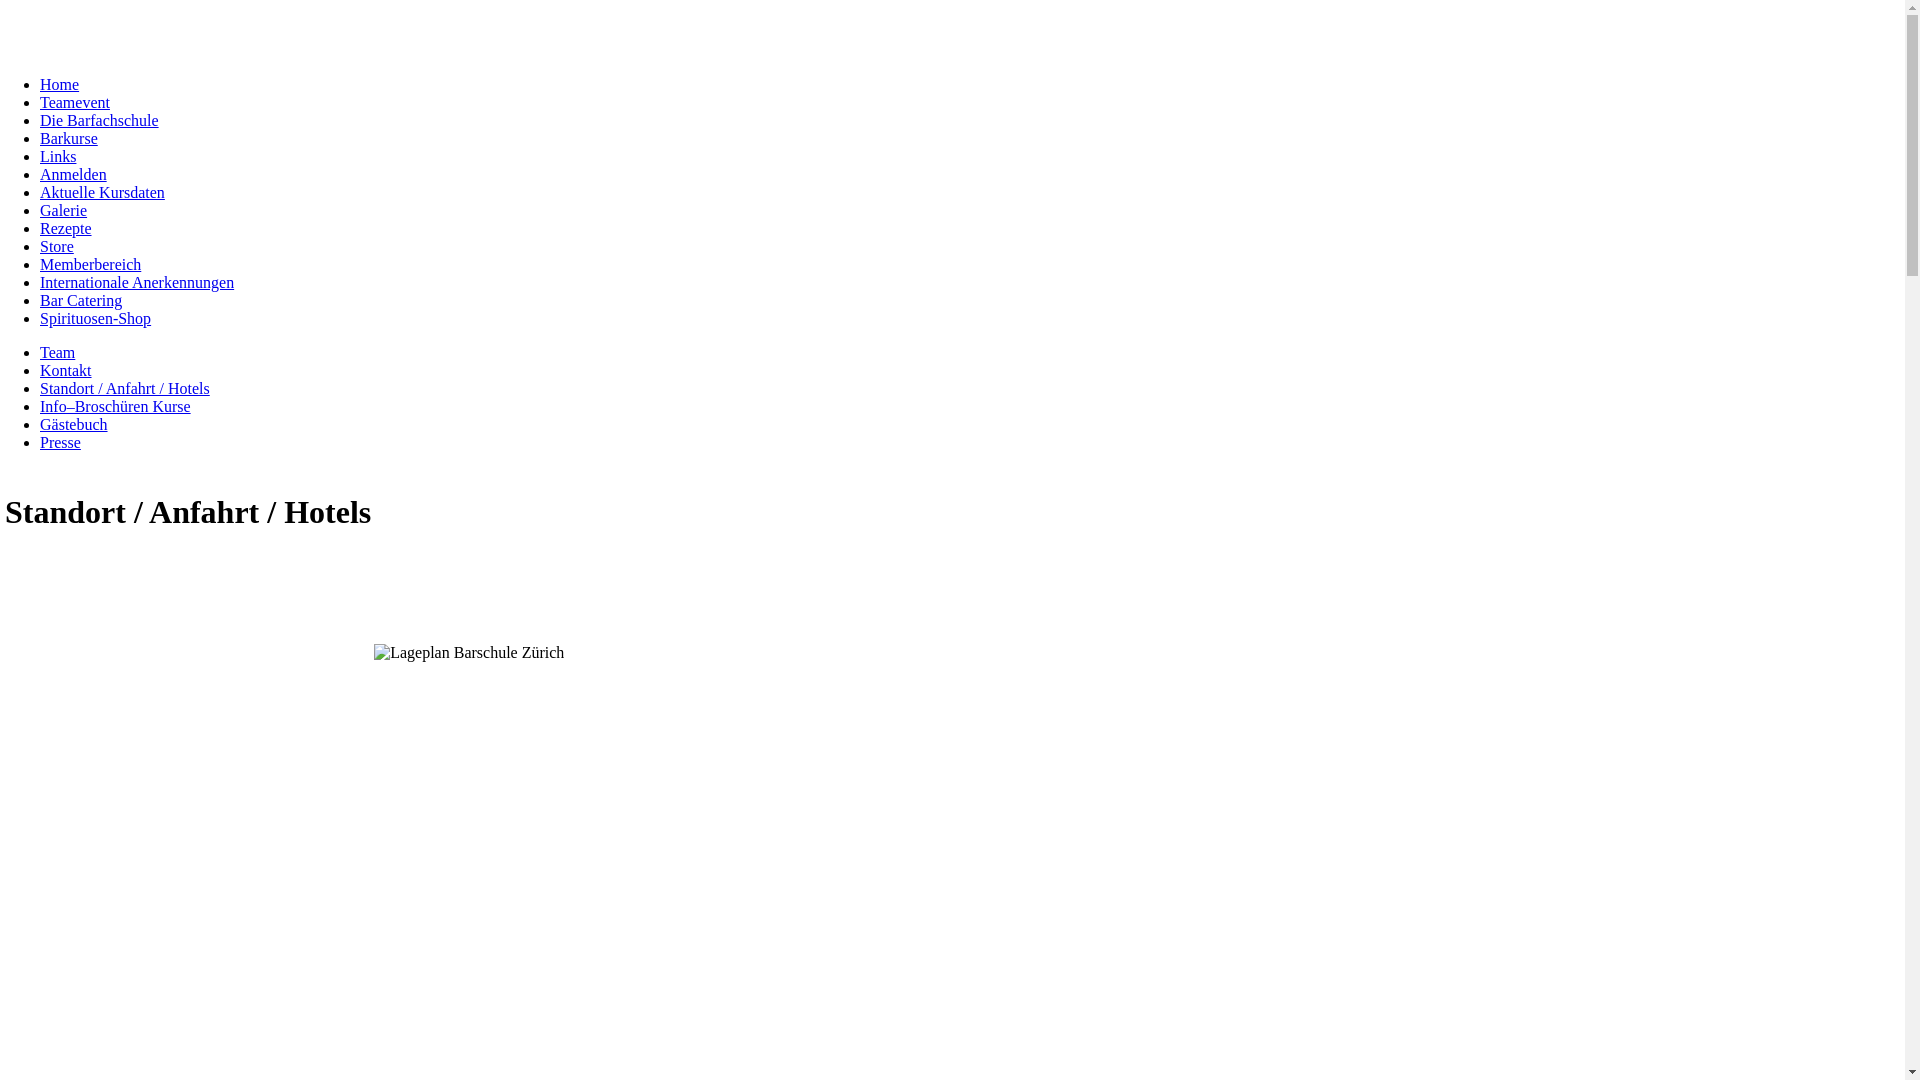 The width and height of the screenshot is (1920, 1080). What do you see at coordinates (57, 246) in the screenshot?
I see `Store` at bounding box center [57, 246].